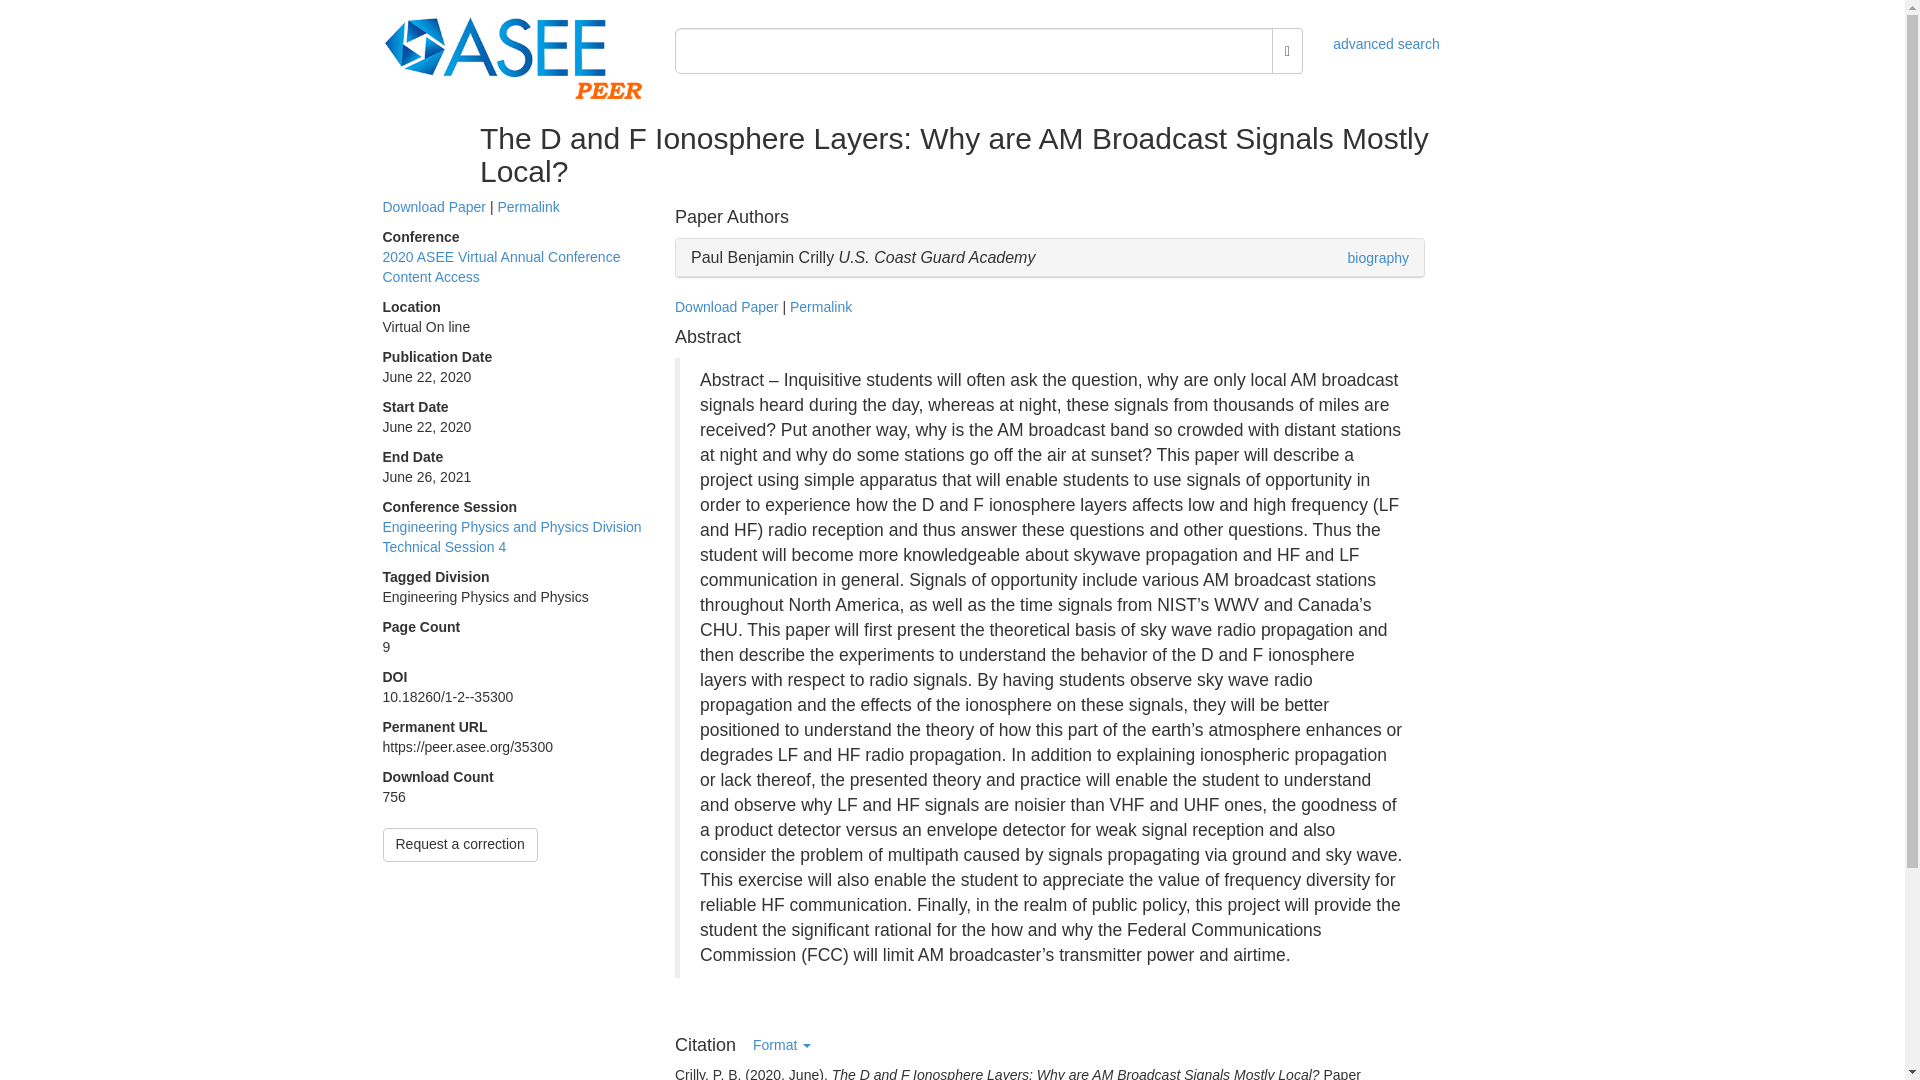  What do you see at coordinates (1378, 257) in the screenshot?
I see `biography` at bounding box center [1378, 257].